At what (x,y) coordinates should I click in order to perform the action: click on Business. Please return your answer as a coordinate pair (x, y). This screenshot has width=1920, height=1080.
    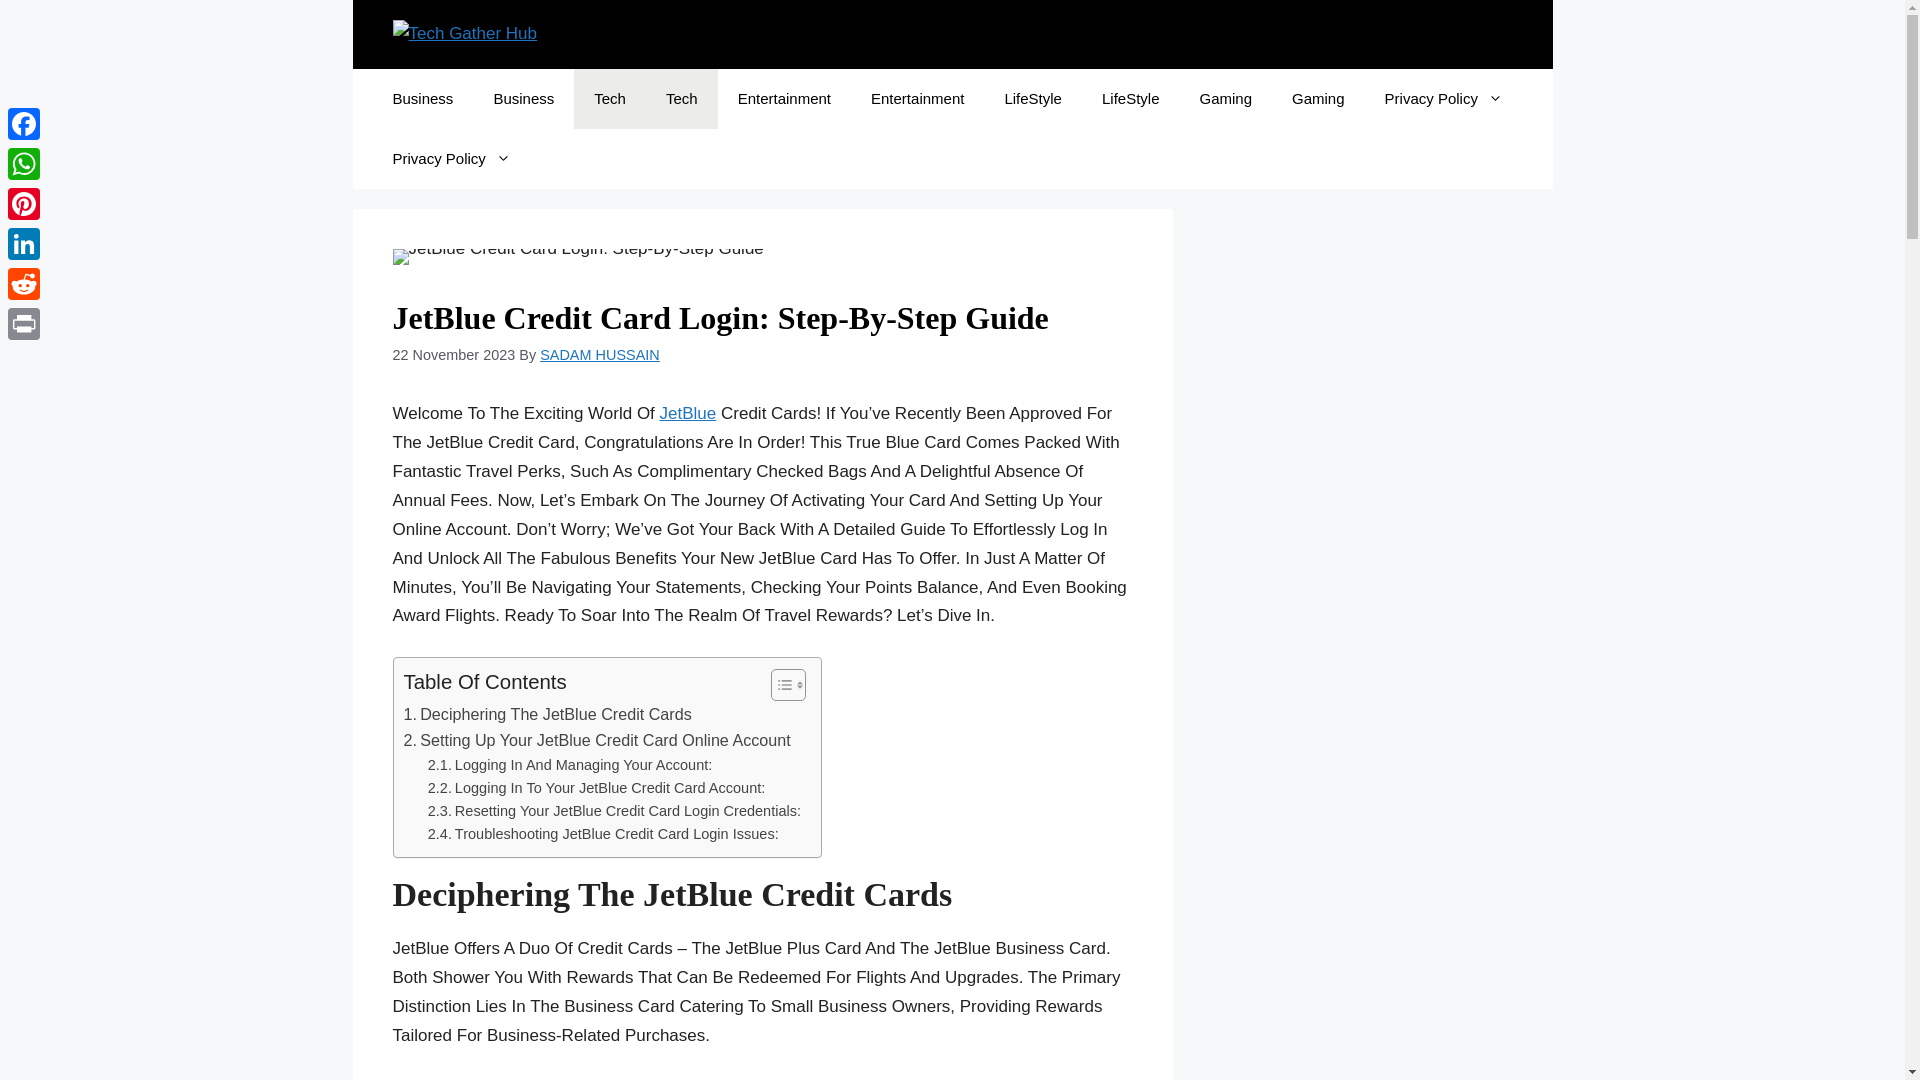
    Looking at the image, I should click on (422, 98).